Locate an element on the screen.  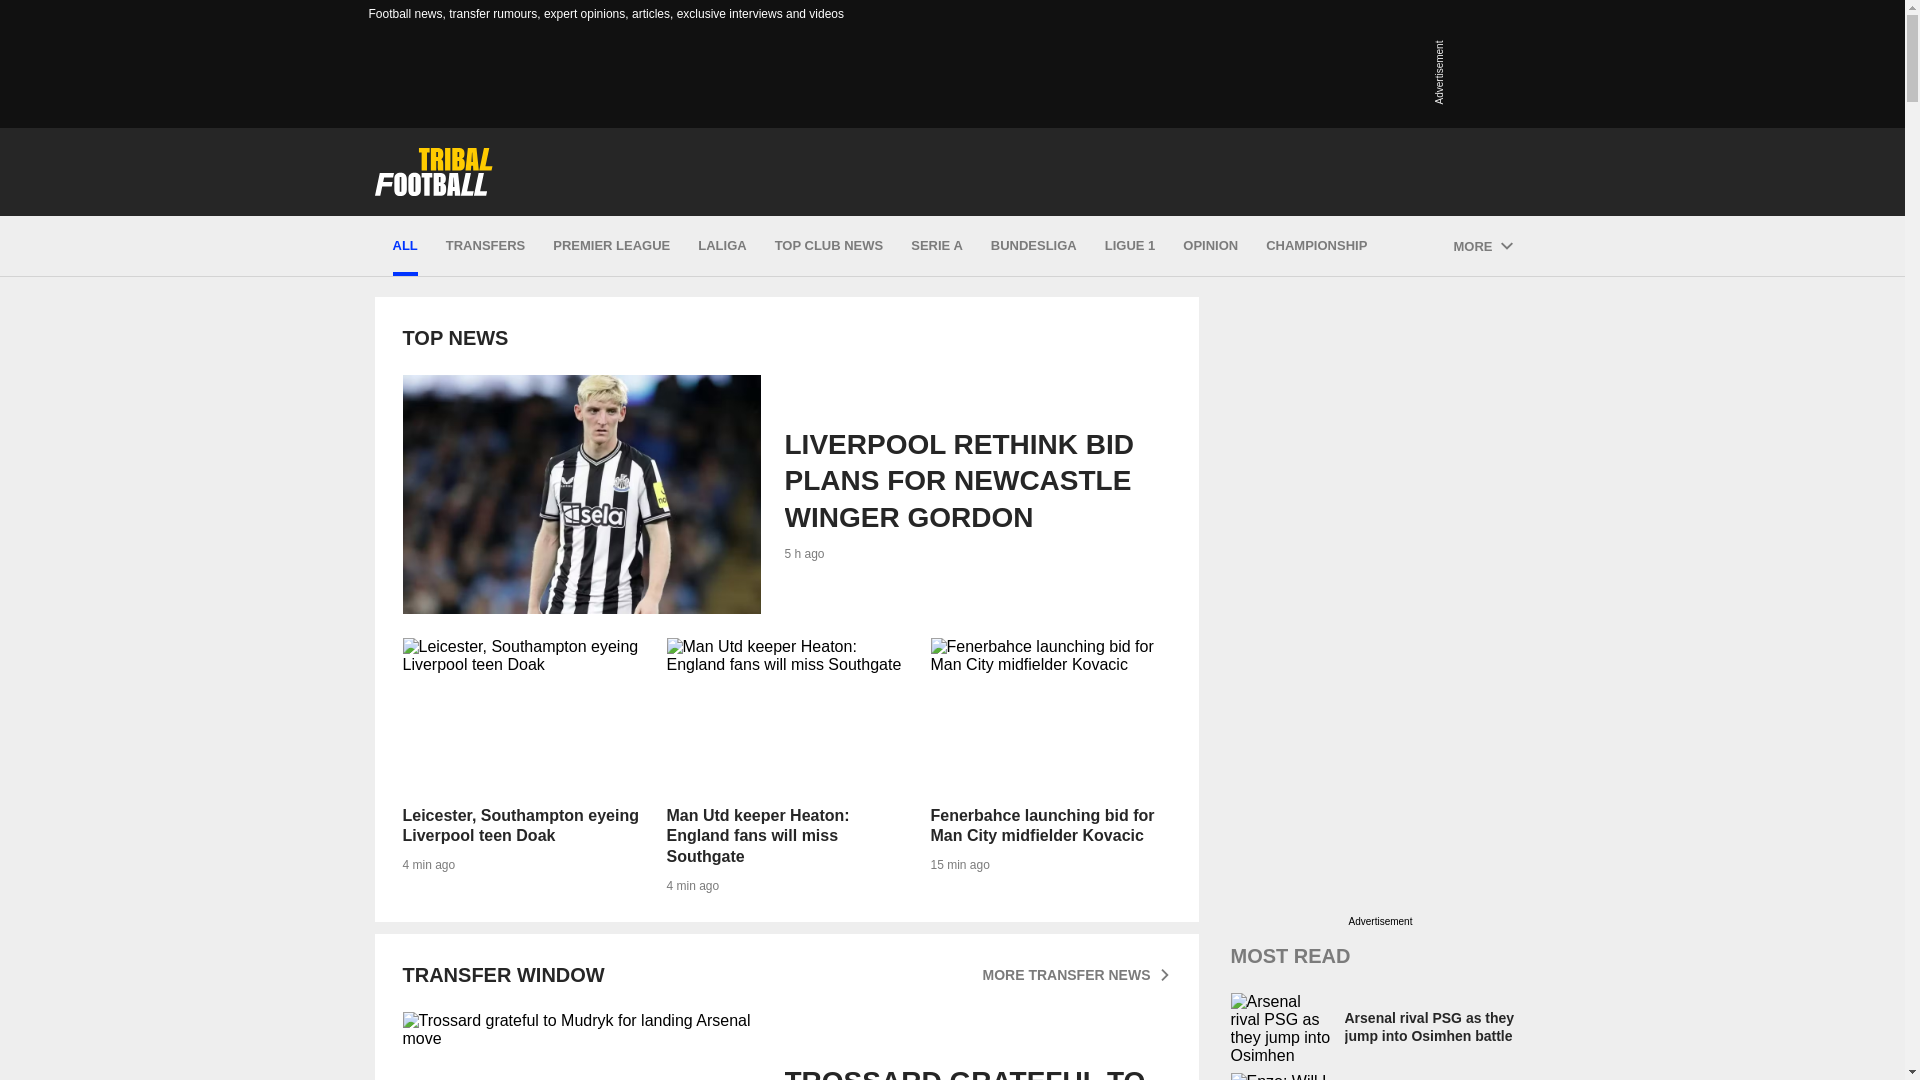
Trossard grateful to Mudryk for landing Arsenal move is located at coordinates (521, 766).